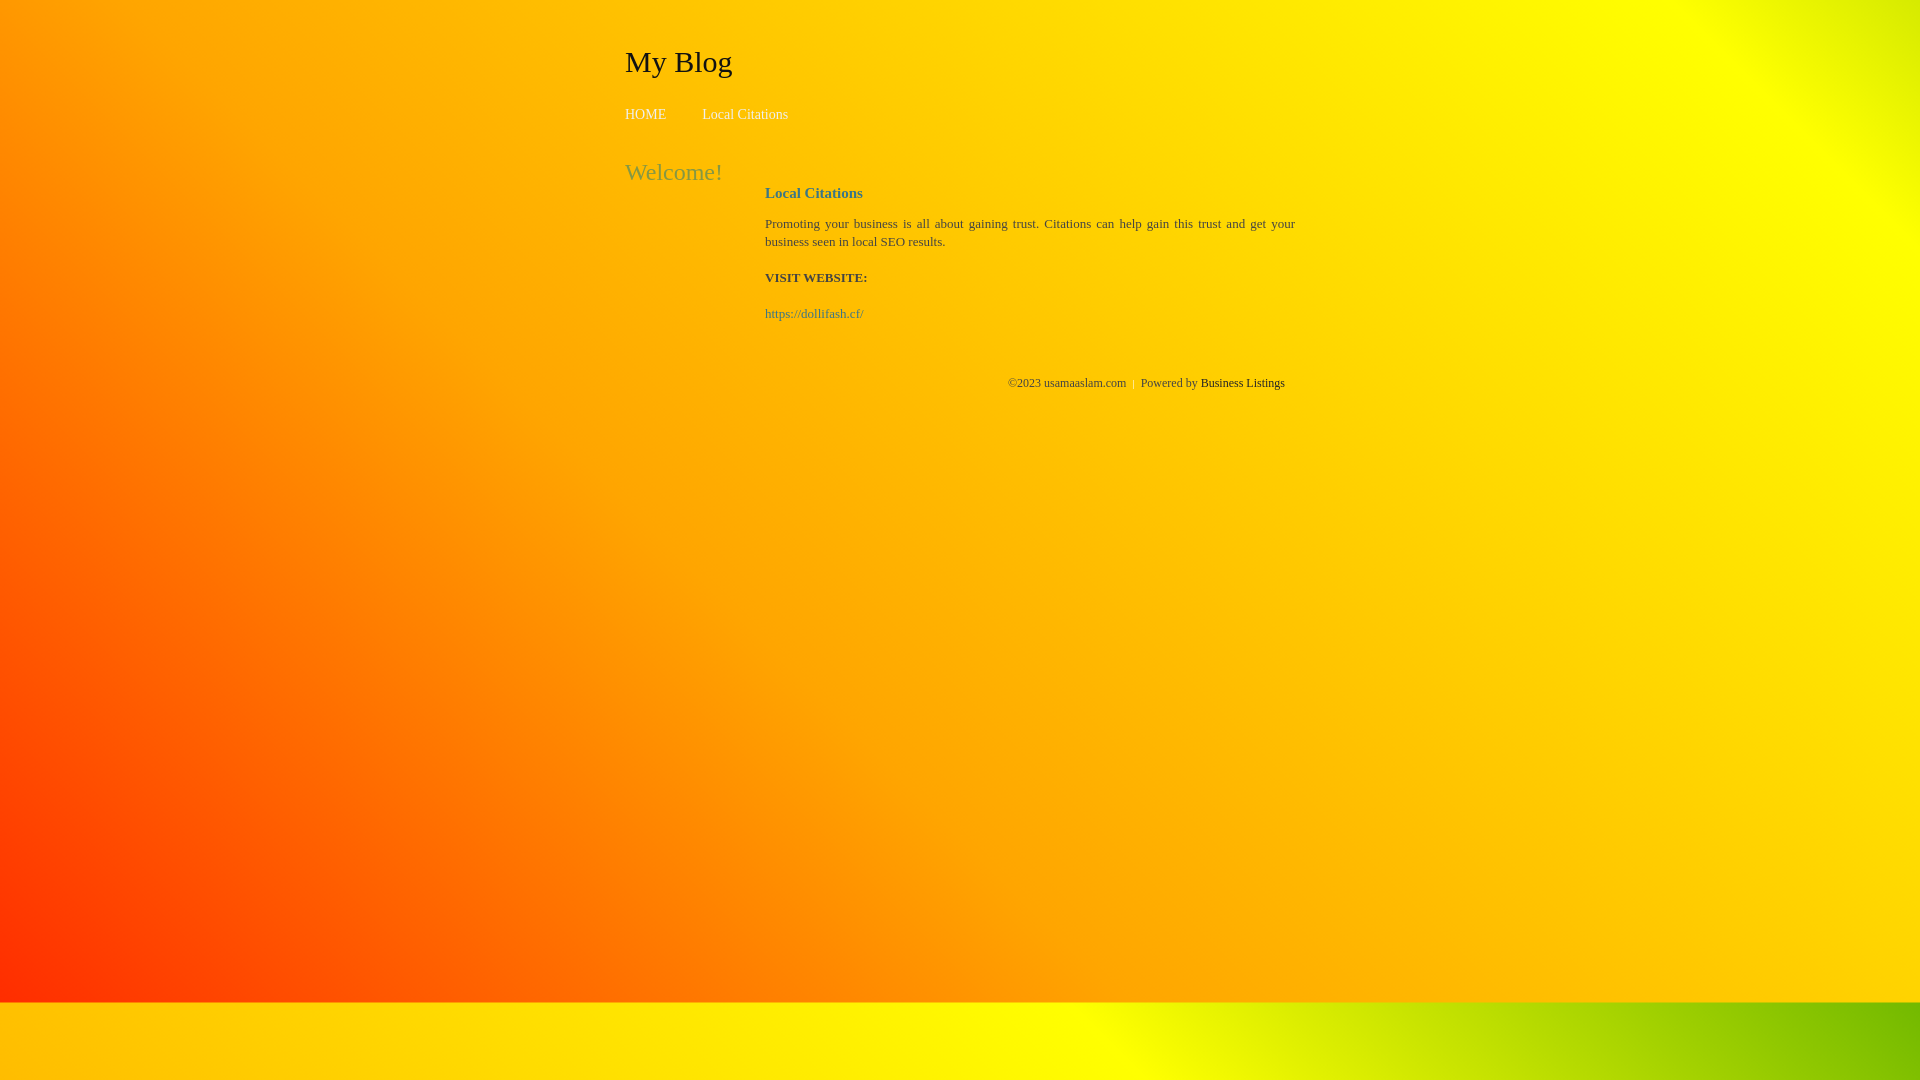 The width and height of the screenshot is (1920, 1080). Describe the element at coordinates (745, 114) in the screenshot. I see `Local Citations` at that location.